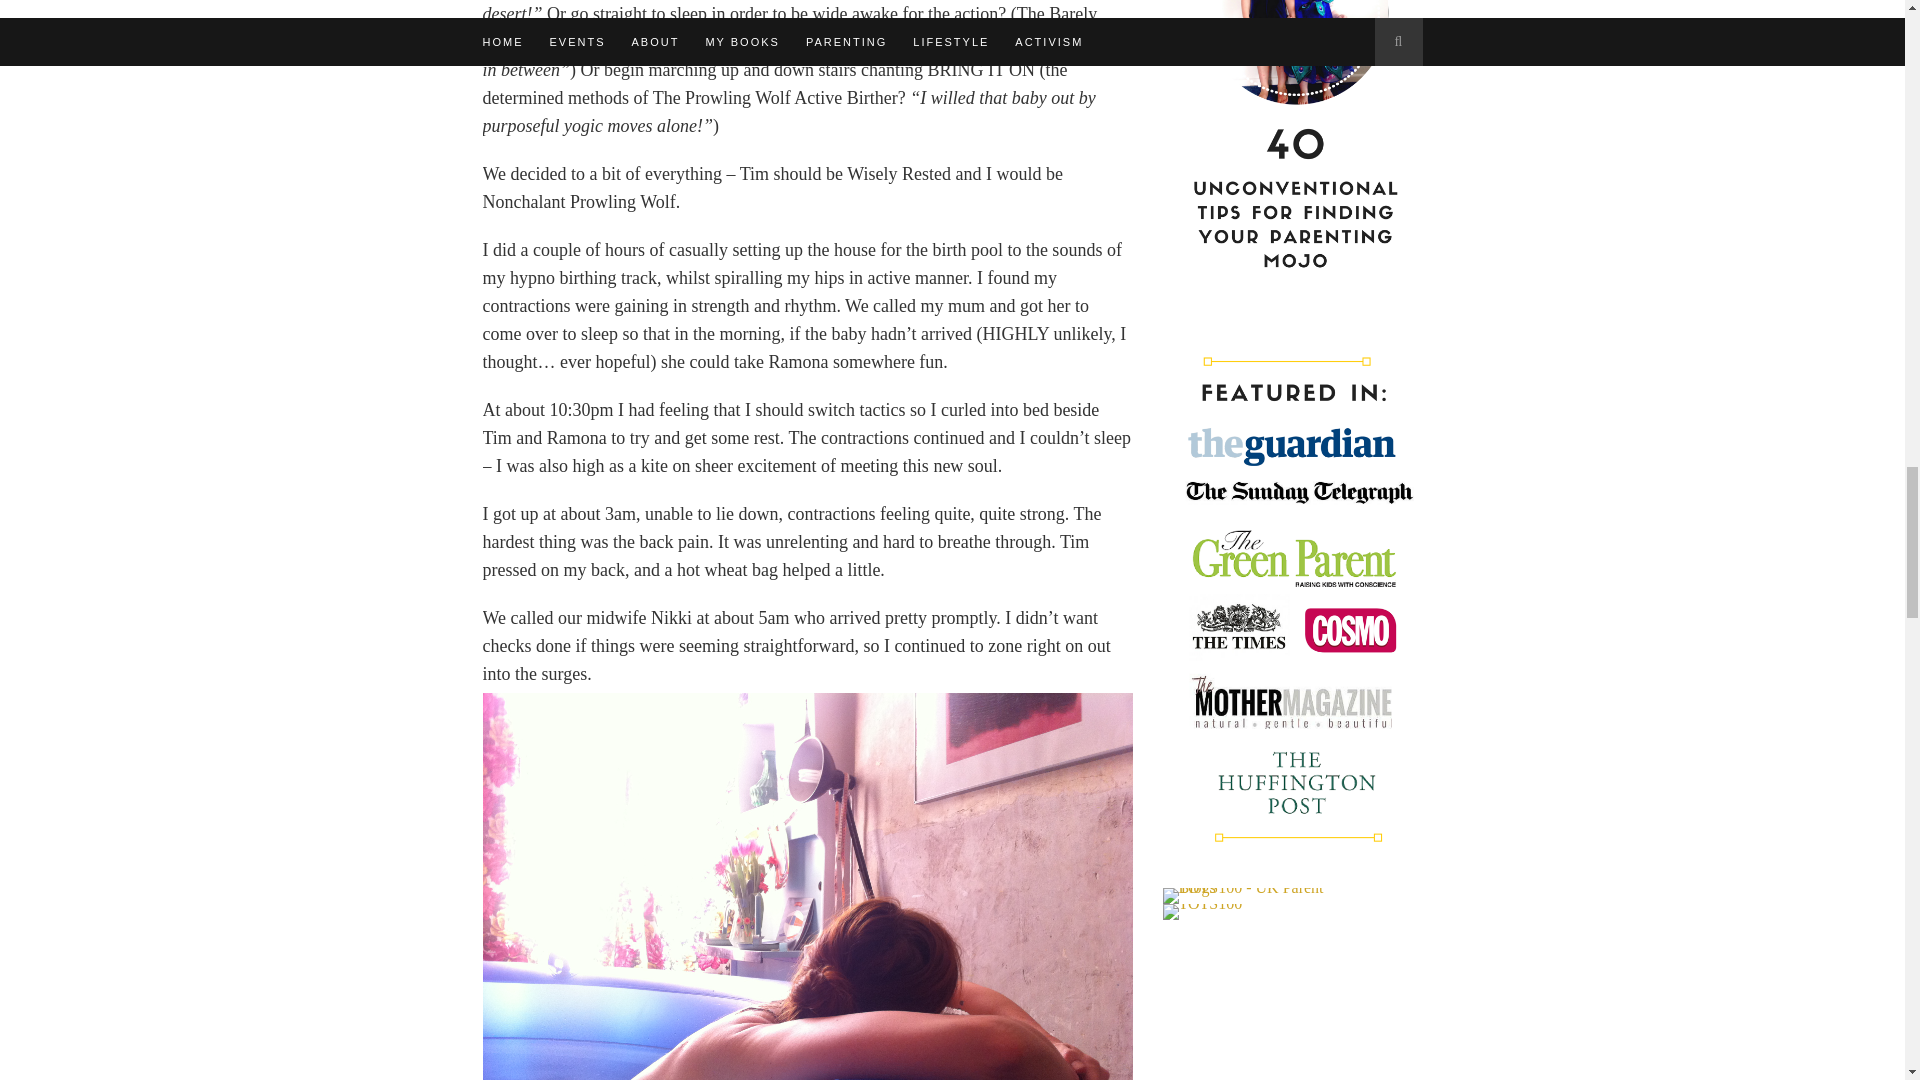 The width and height of the screenshot is (1920, 1080). What do you see at coordinates (1244, 888) in the screenshot?
I see `TOTS 100 - UK Parent Blogs` at bounding box center [1244, 888].